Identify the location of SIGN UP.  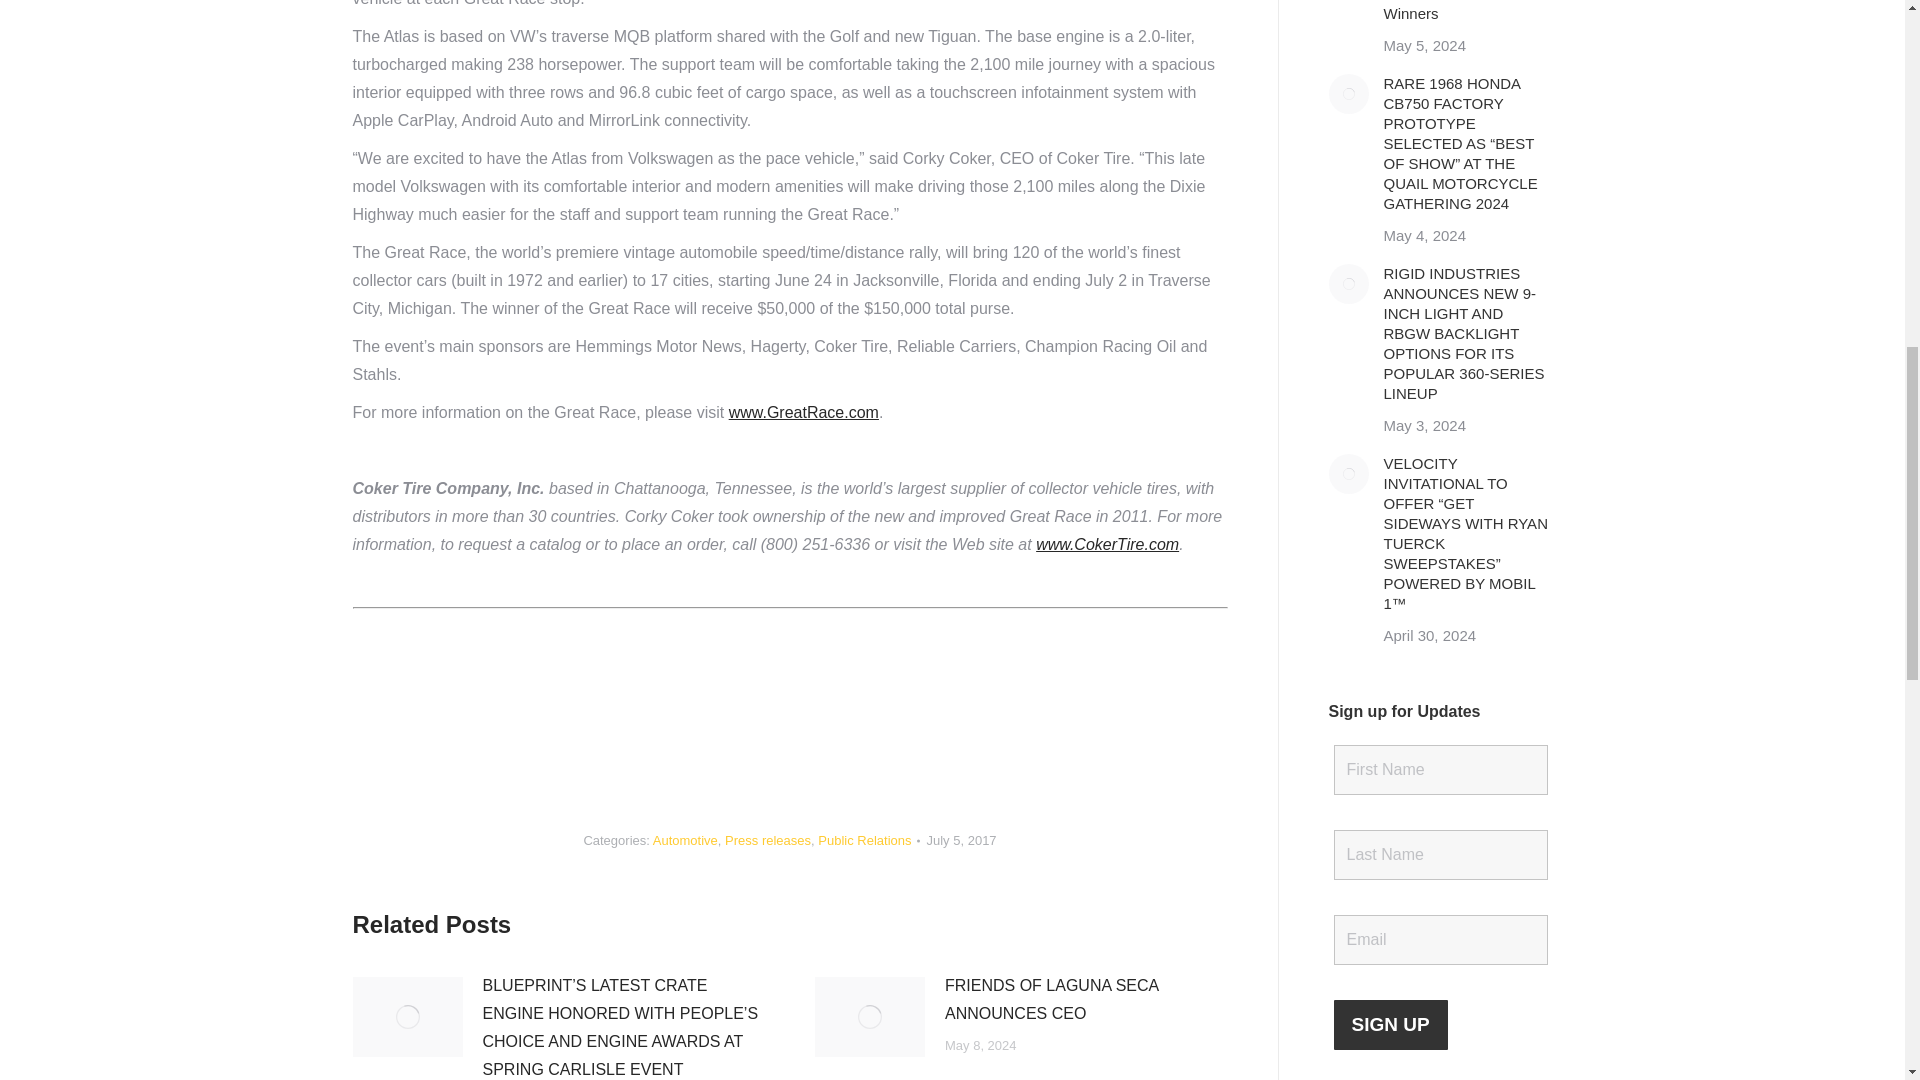
(1390, 1024).